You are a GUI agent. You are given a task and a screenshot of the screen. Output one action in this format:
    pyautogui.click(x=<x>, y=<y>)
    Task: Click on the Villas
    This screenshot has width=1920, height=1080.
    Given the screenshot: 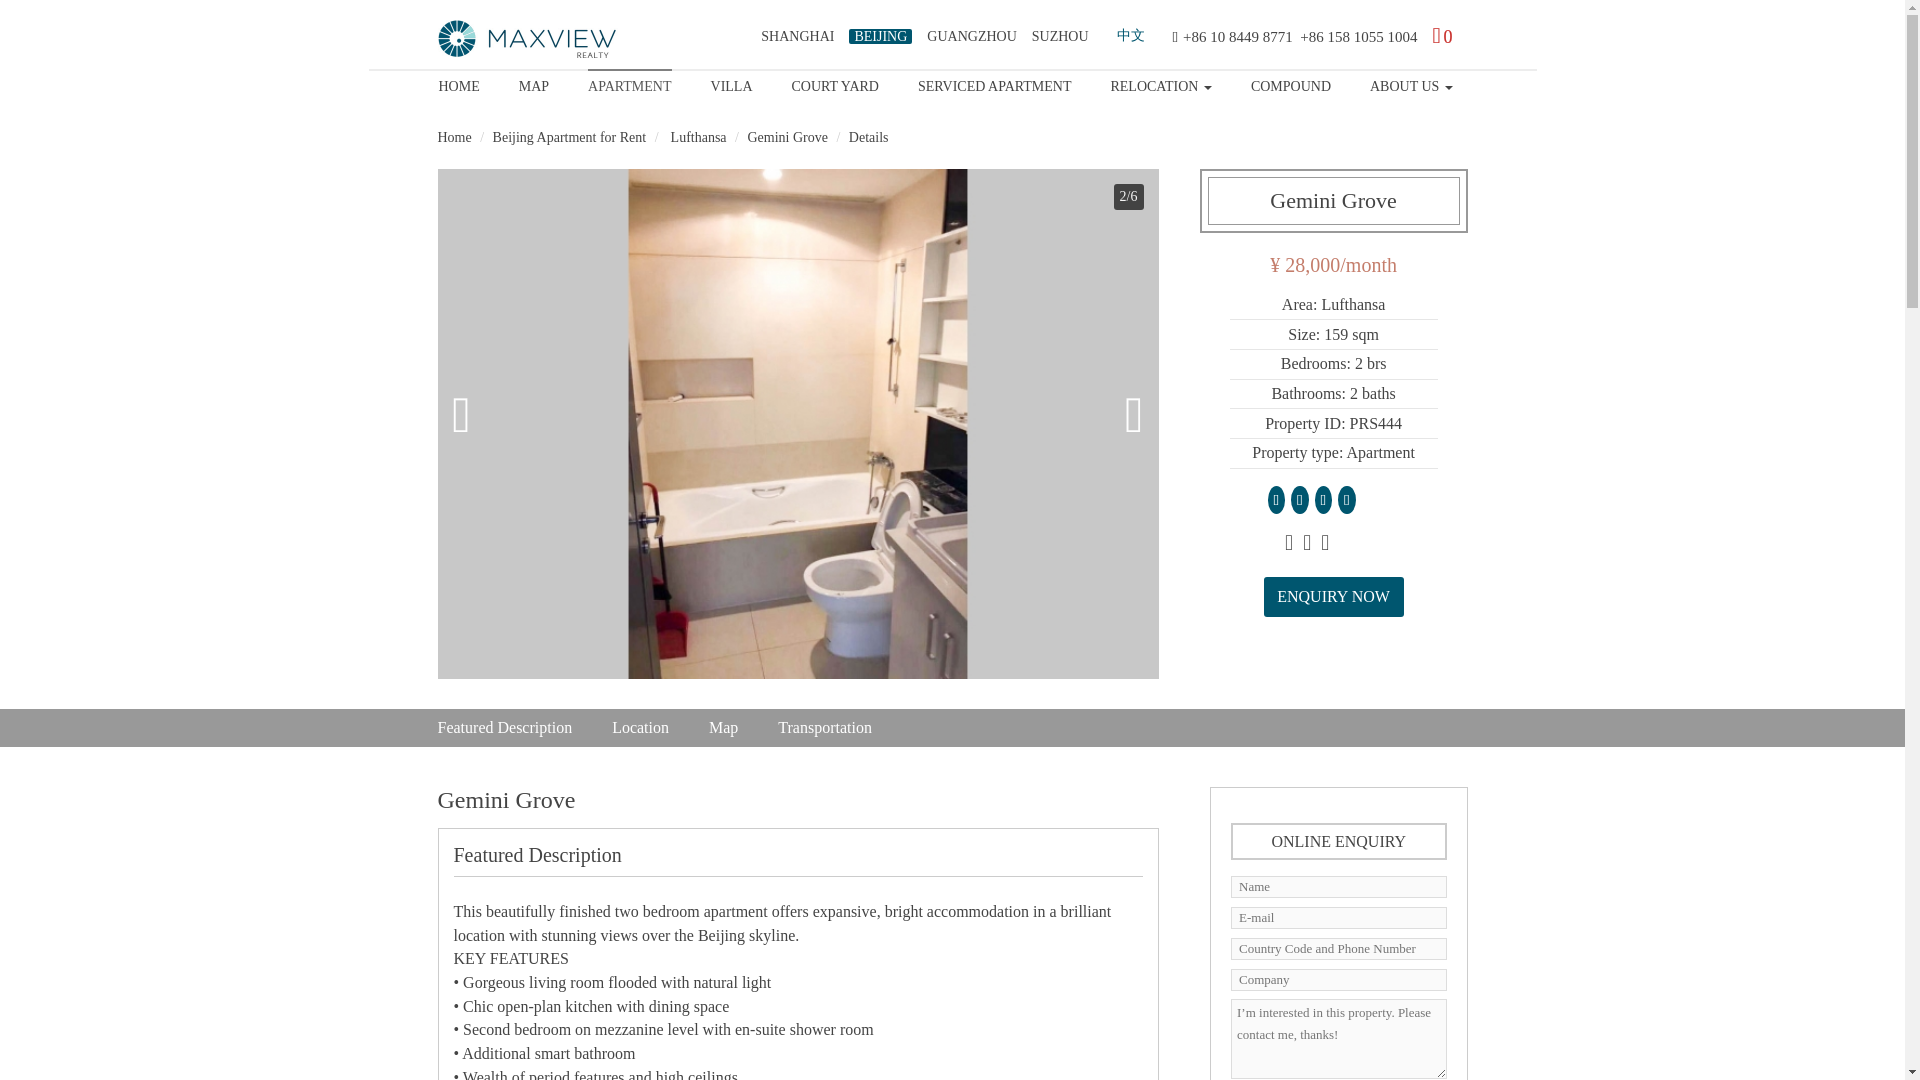 What is the action you would take?
    pyautogui.click(x=731, y=83)
    